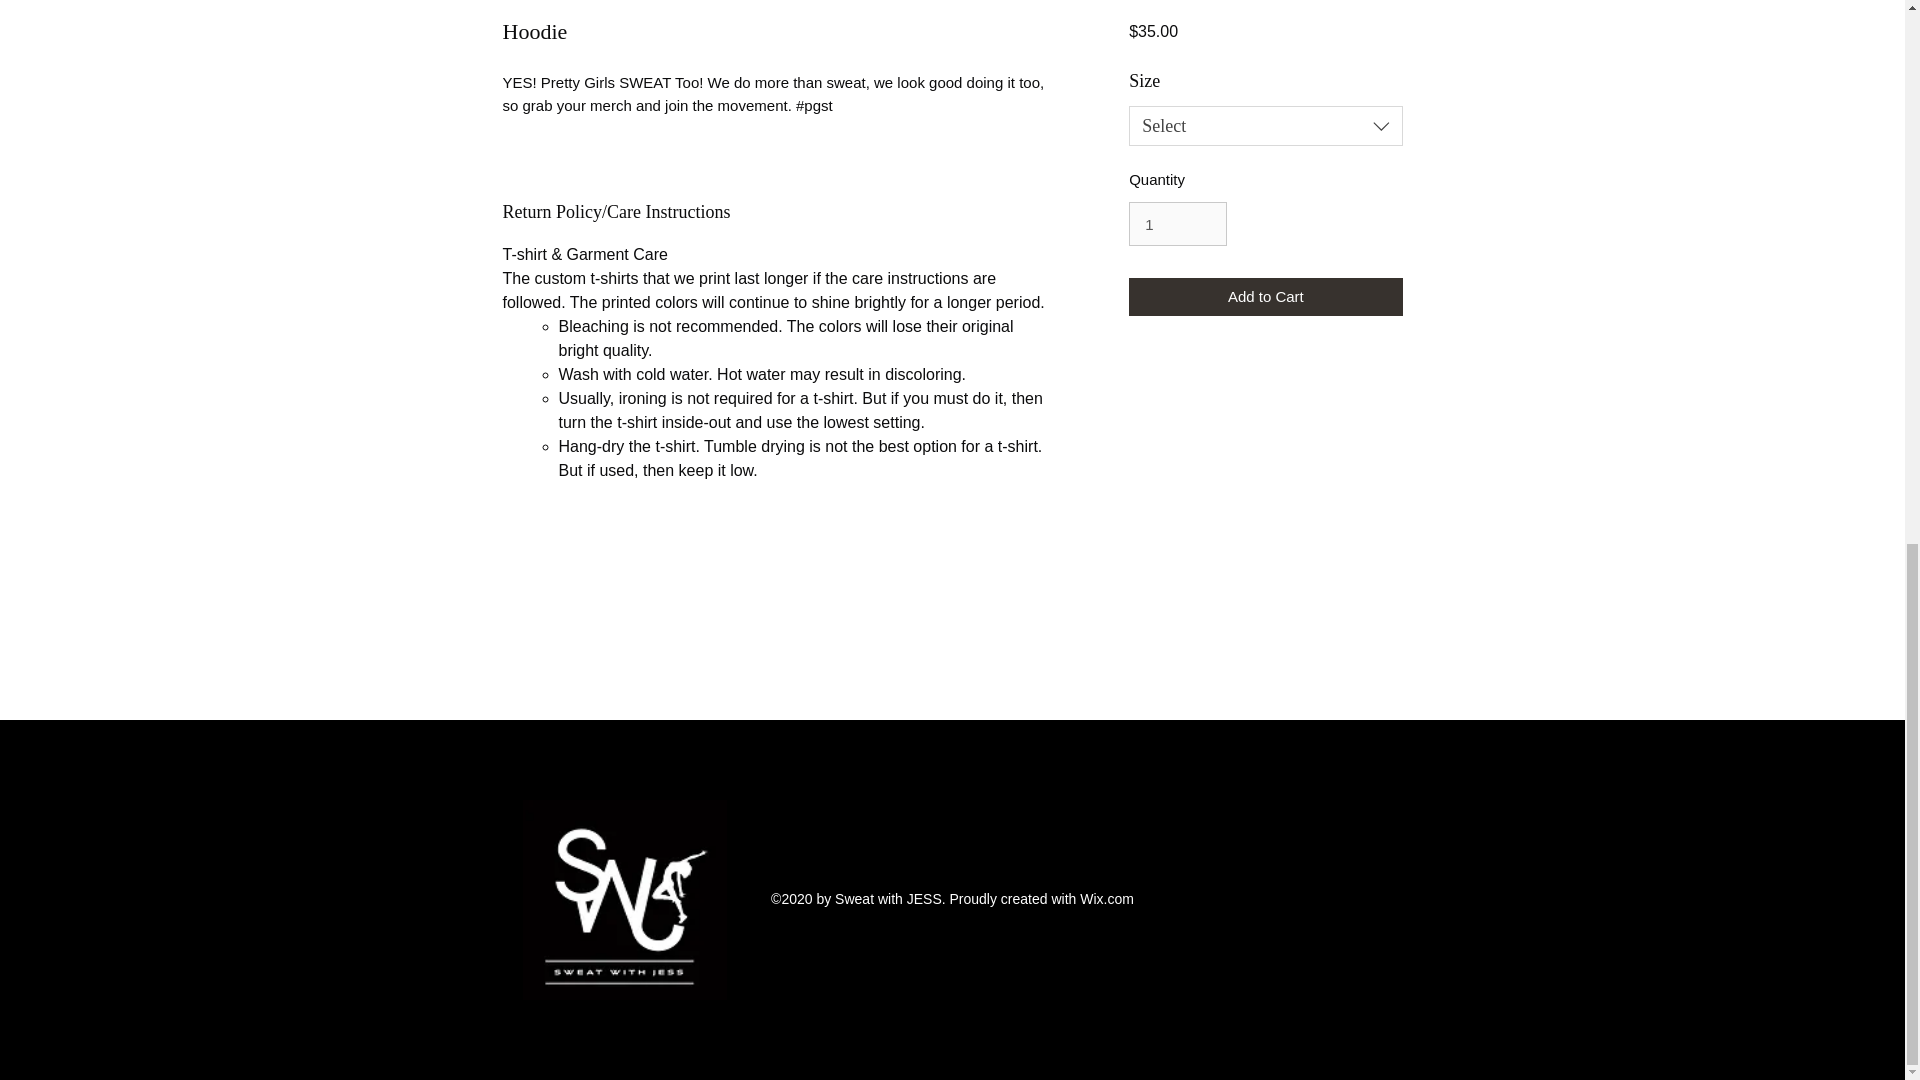  What do you see at coordinates (1264, 125) in the screenshot?
I see `Select` at bounding box center [1264, 125].